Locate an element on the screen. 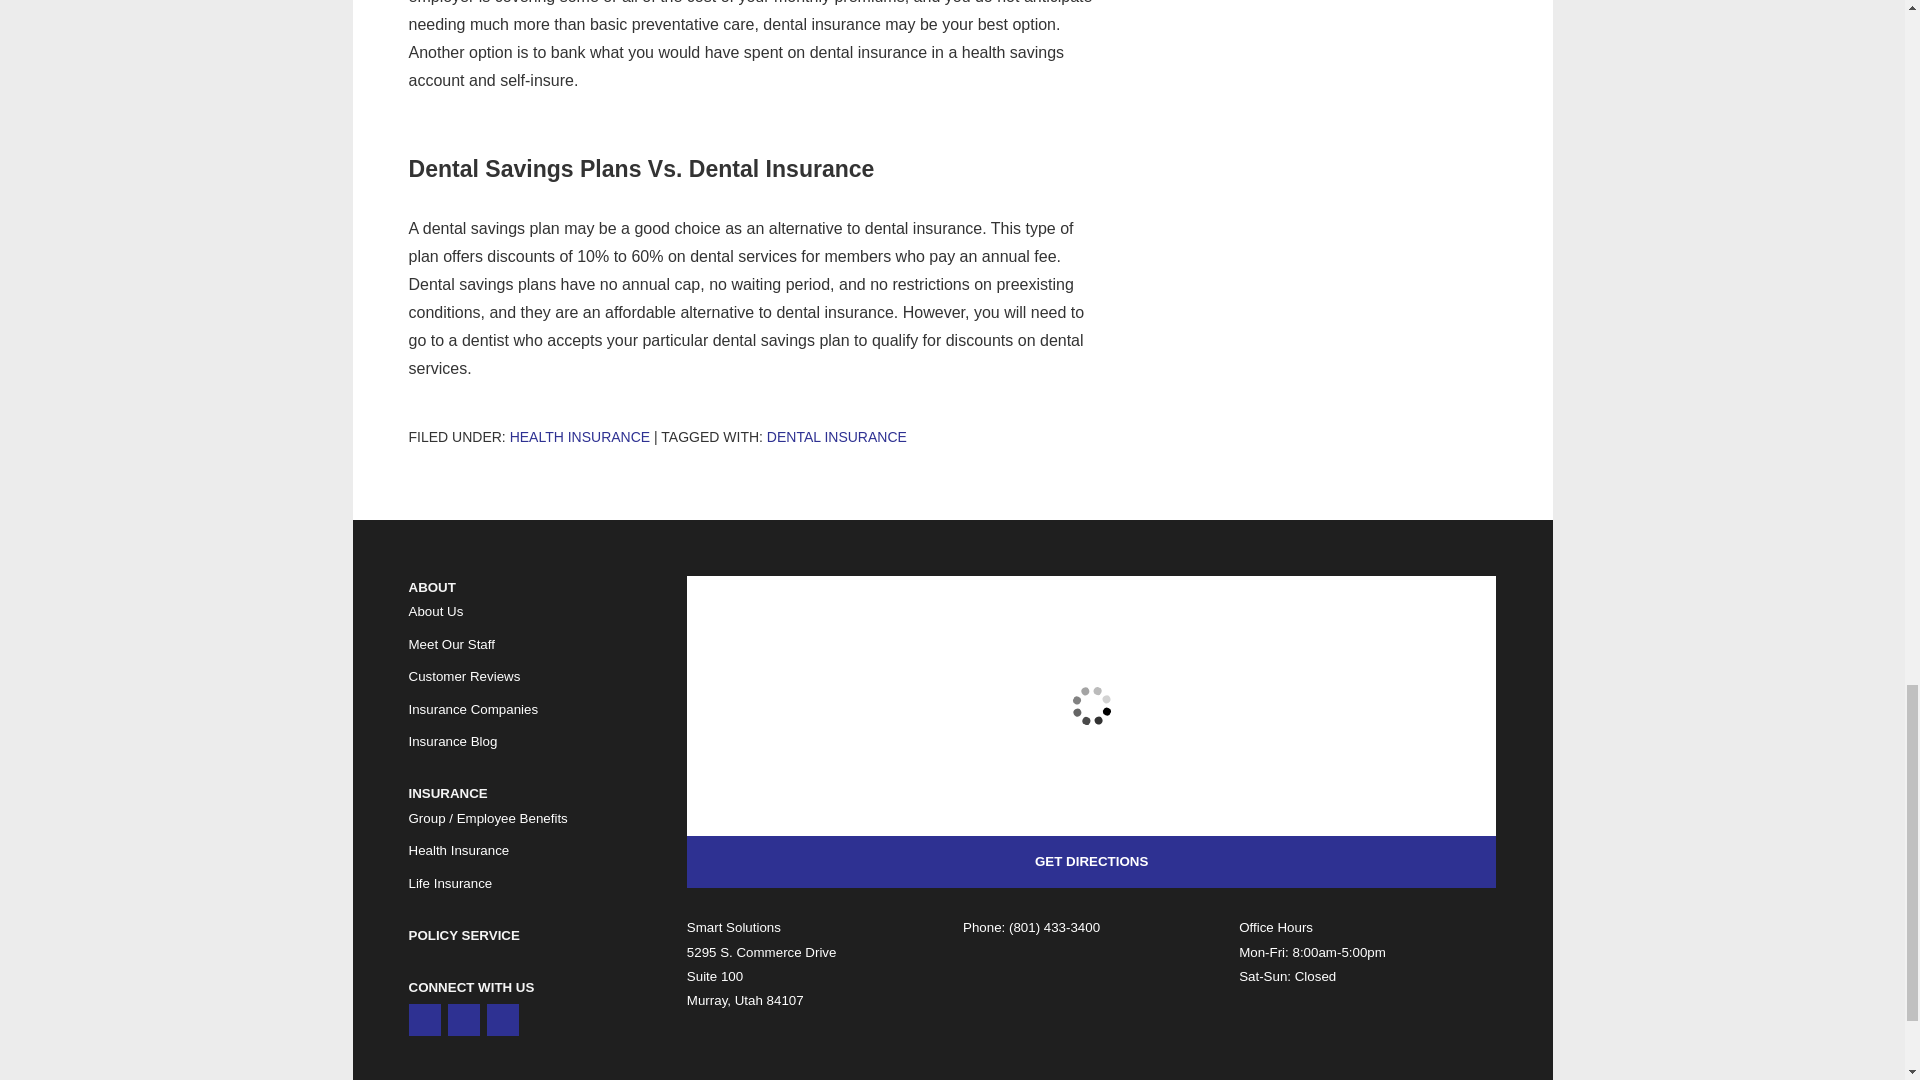 This screenshot has width=1920, height=1080. Health Insurance is located at coordinates (580, 436).